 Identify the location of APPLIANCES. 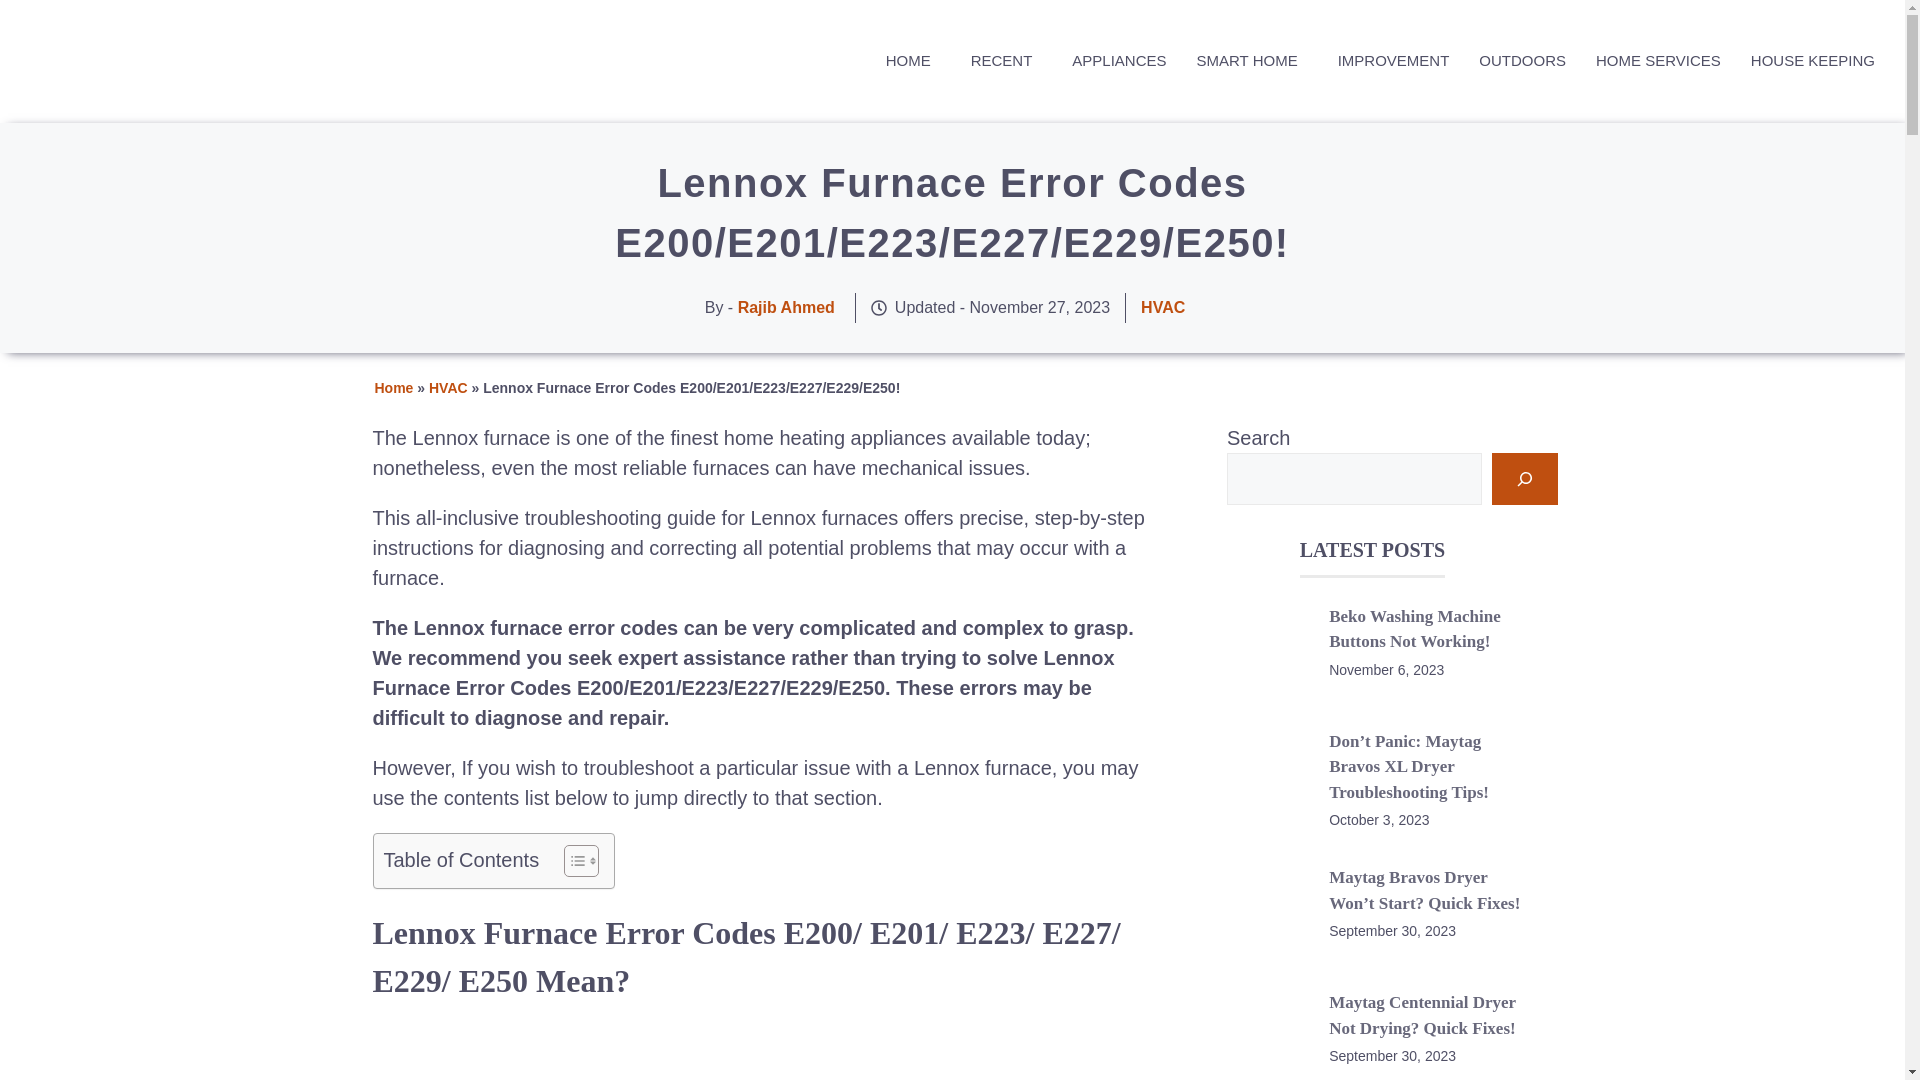
(1114, 61).